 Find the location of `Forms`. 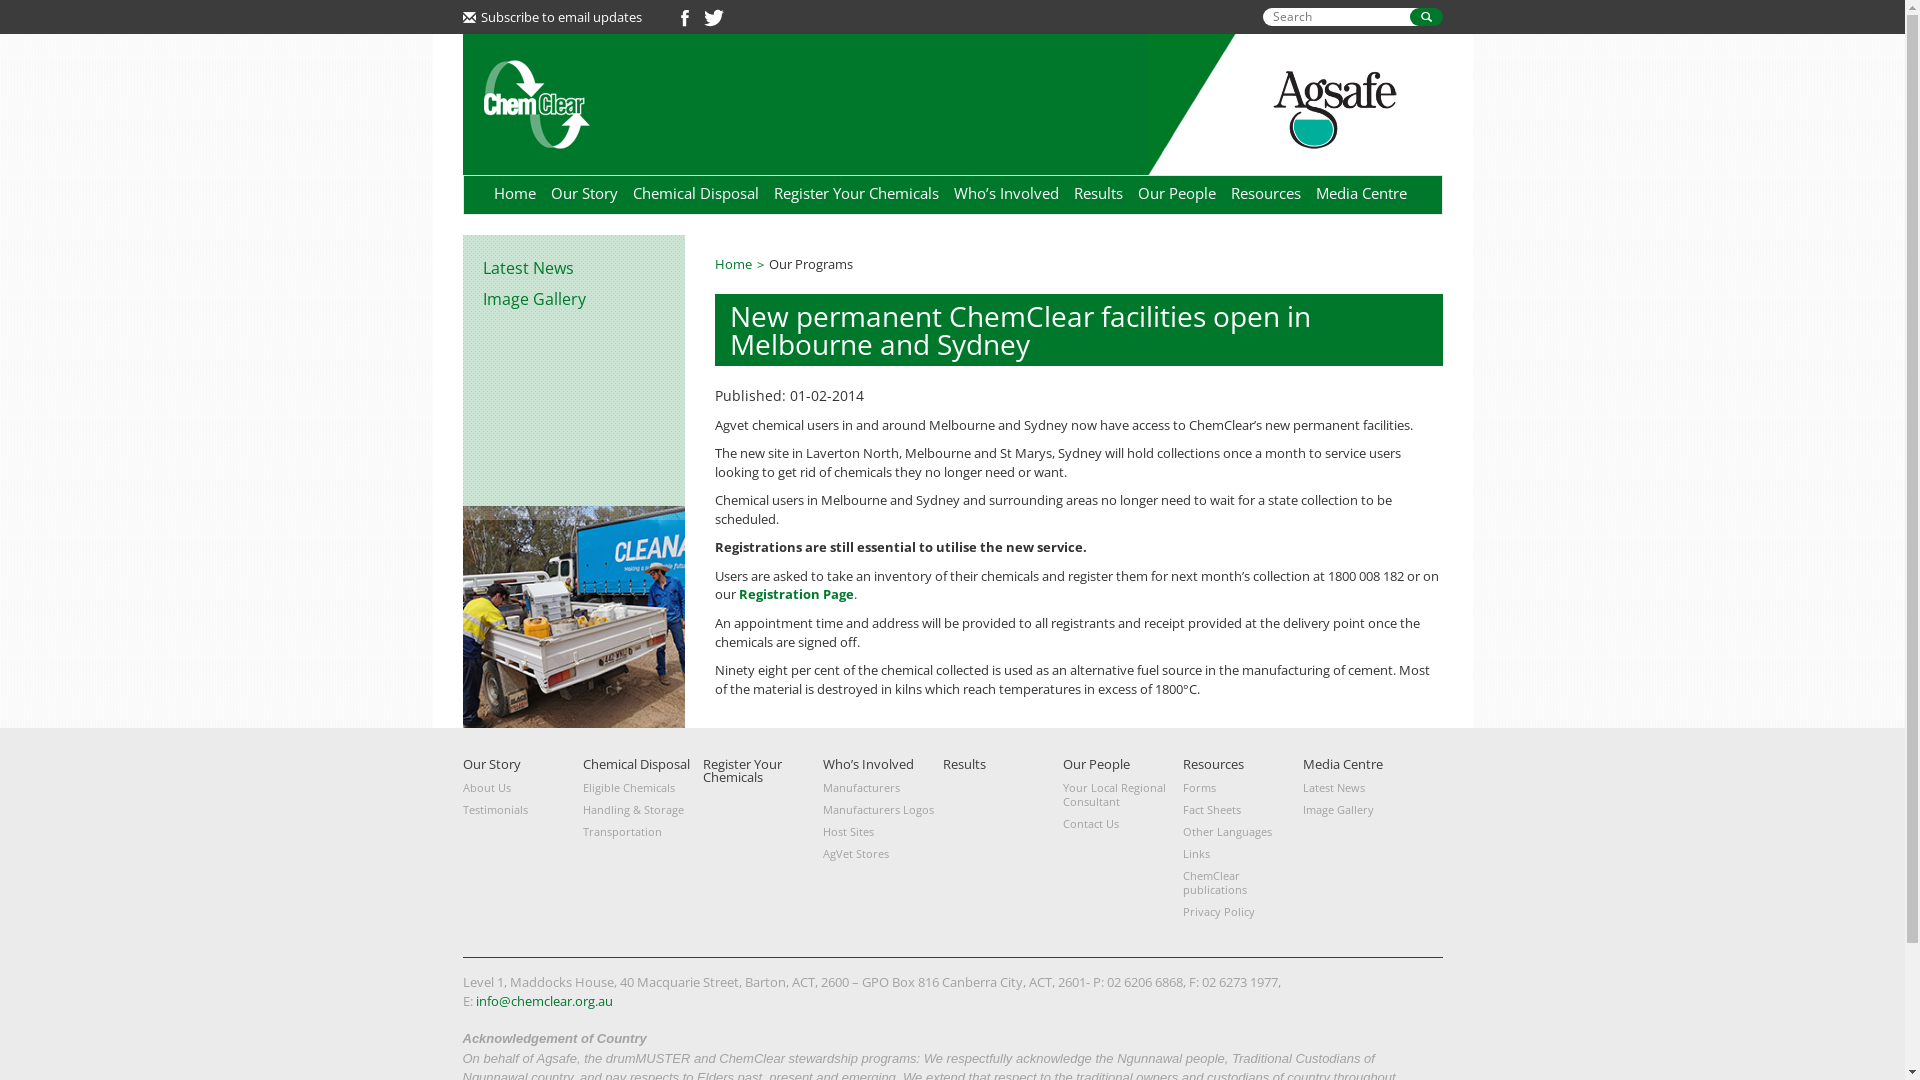

Forms is located at coordinates (1242, 788).